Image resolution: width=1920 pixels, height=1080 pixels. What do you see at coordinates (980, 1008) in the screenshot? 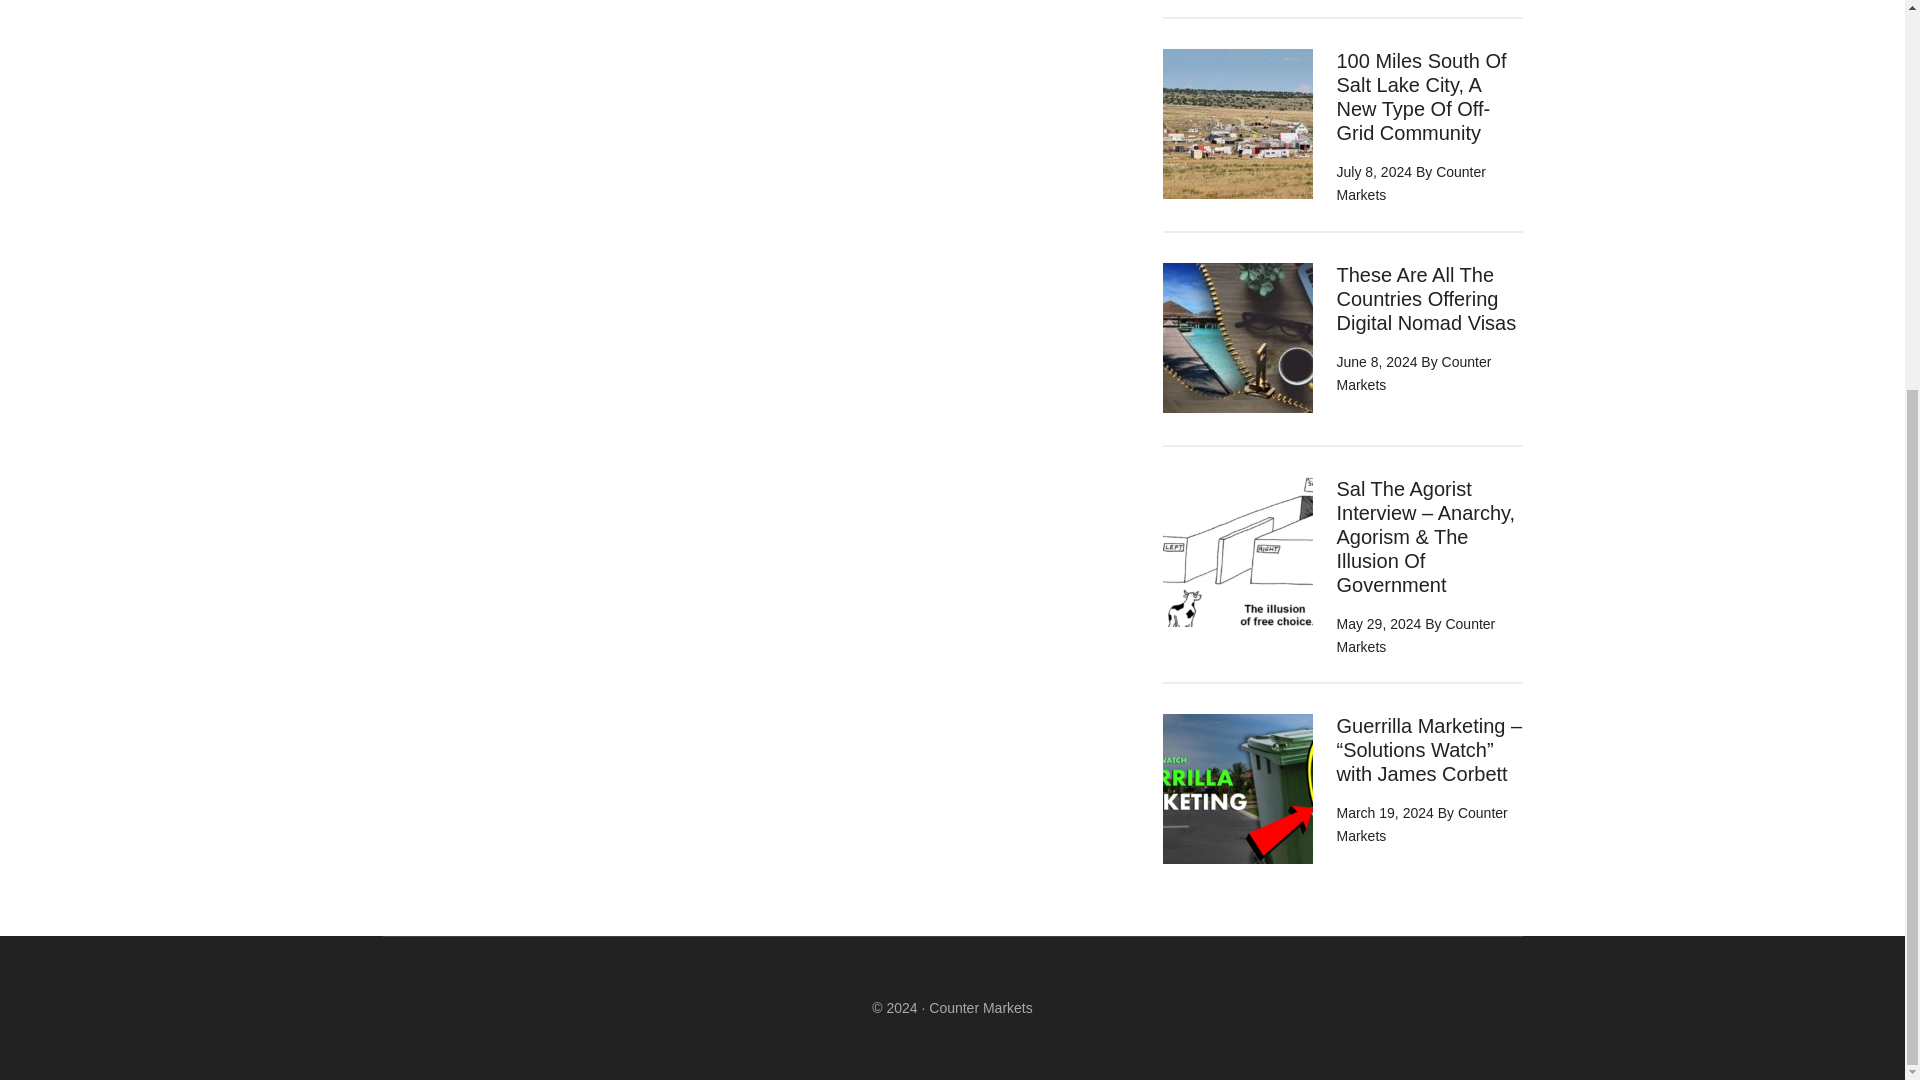
I see `Counter Markets` at bounding box center [980, 1008].